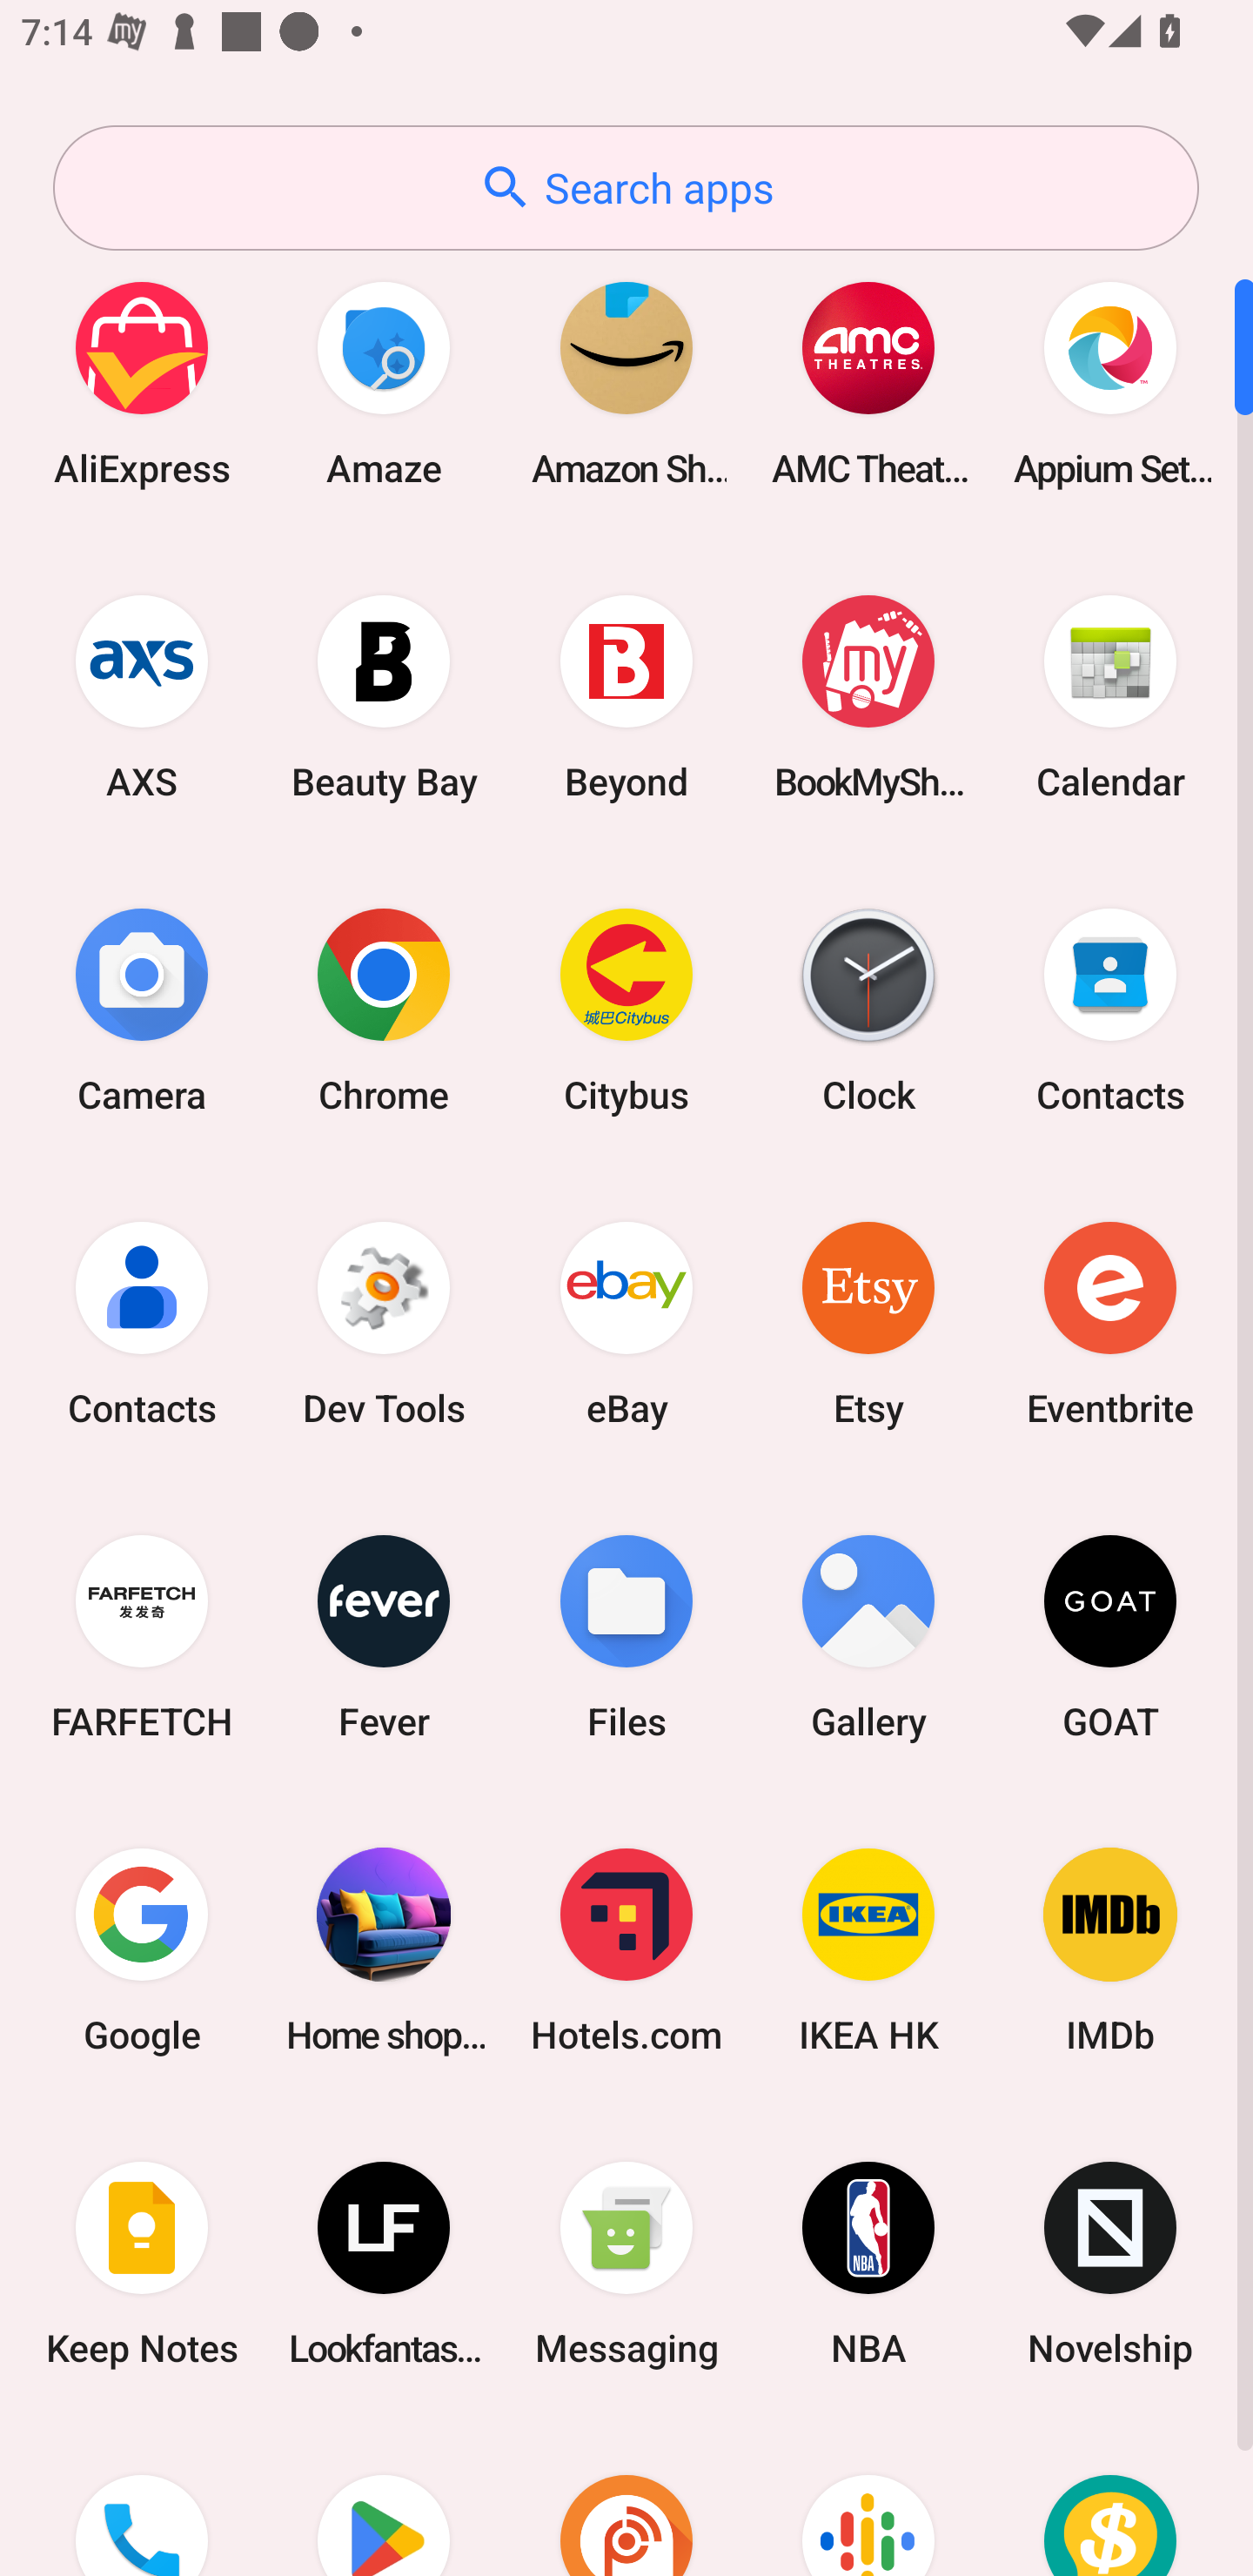  I want to click on AXS, so click(142, 696).